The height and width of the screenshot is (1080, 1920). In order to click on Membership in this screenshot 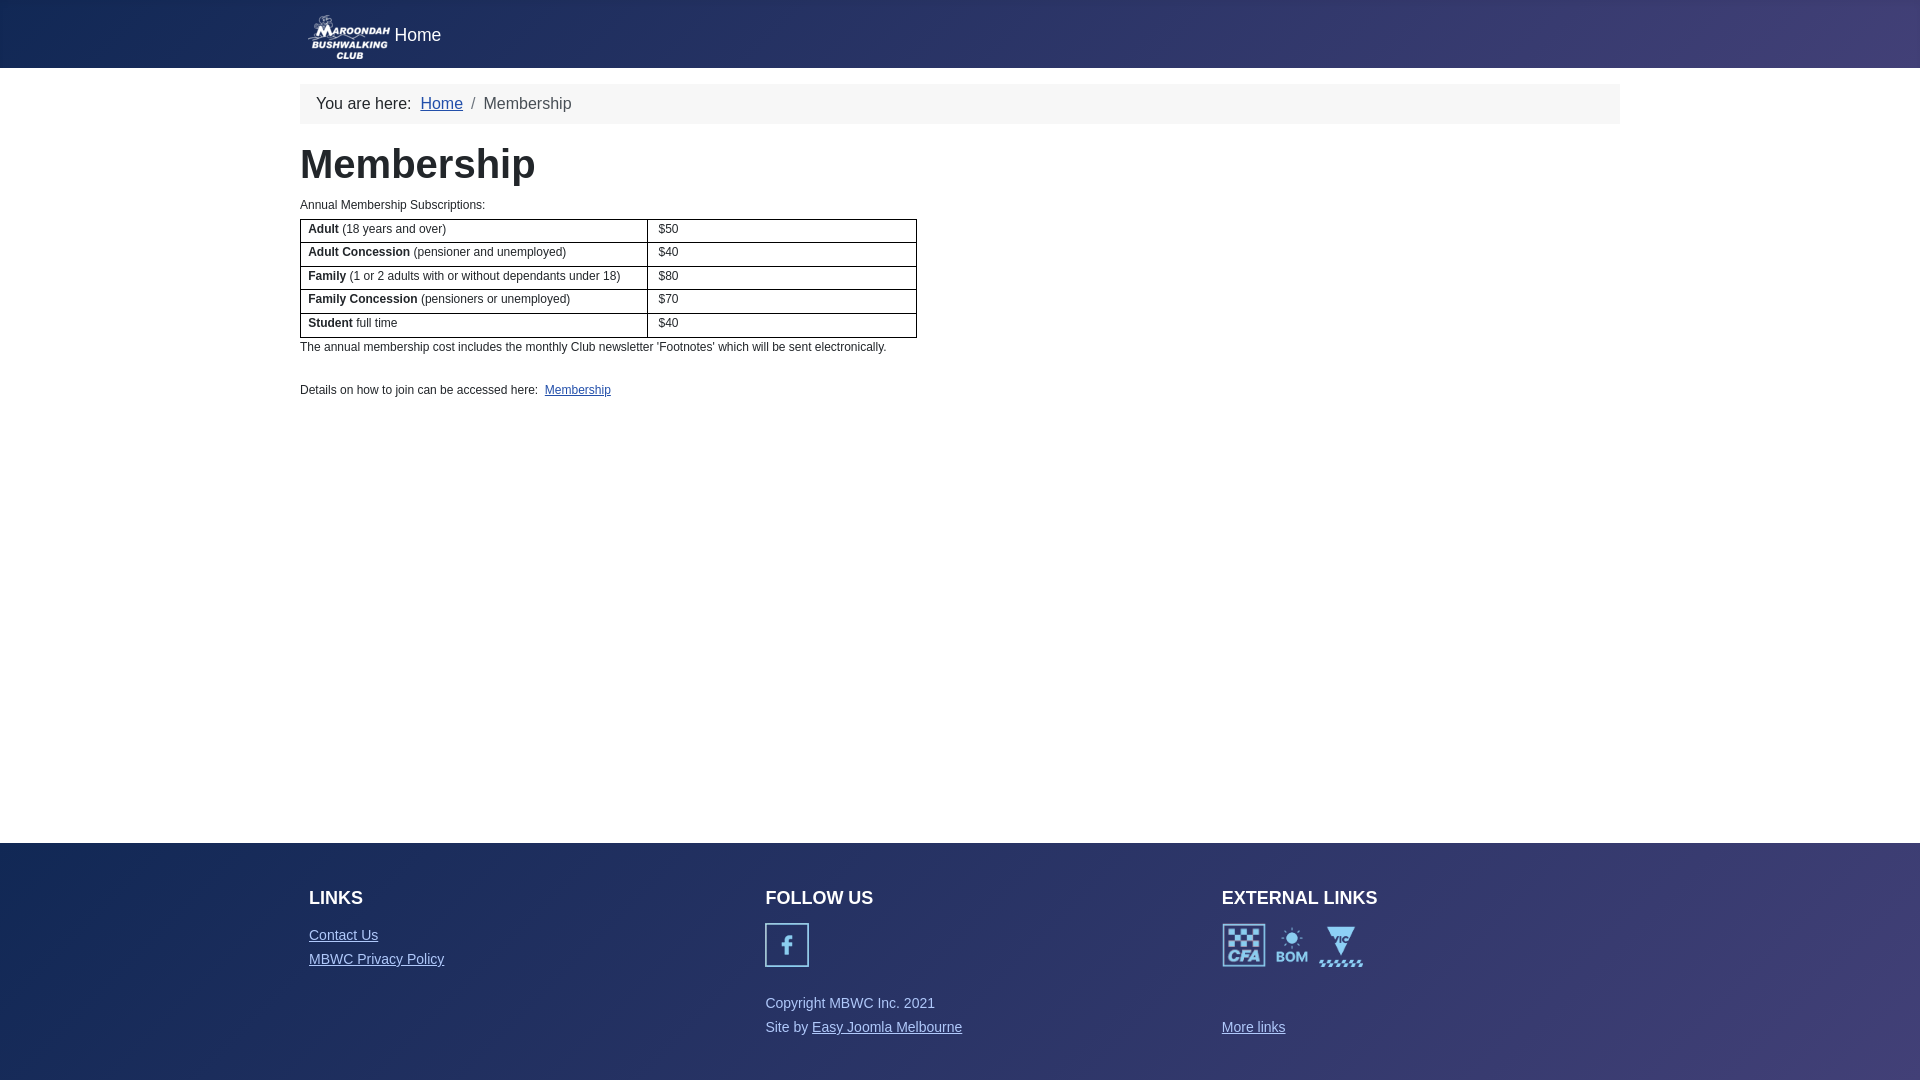, I will do `click(578, 390)`.